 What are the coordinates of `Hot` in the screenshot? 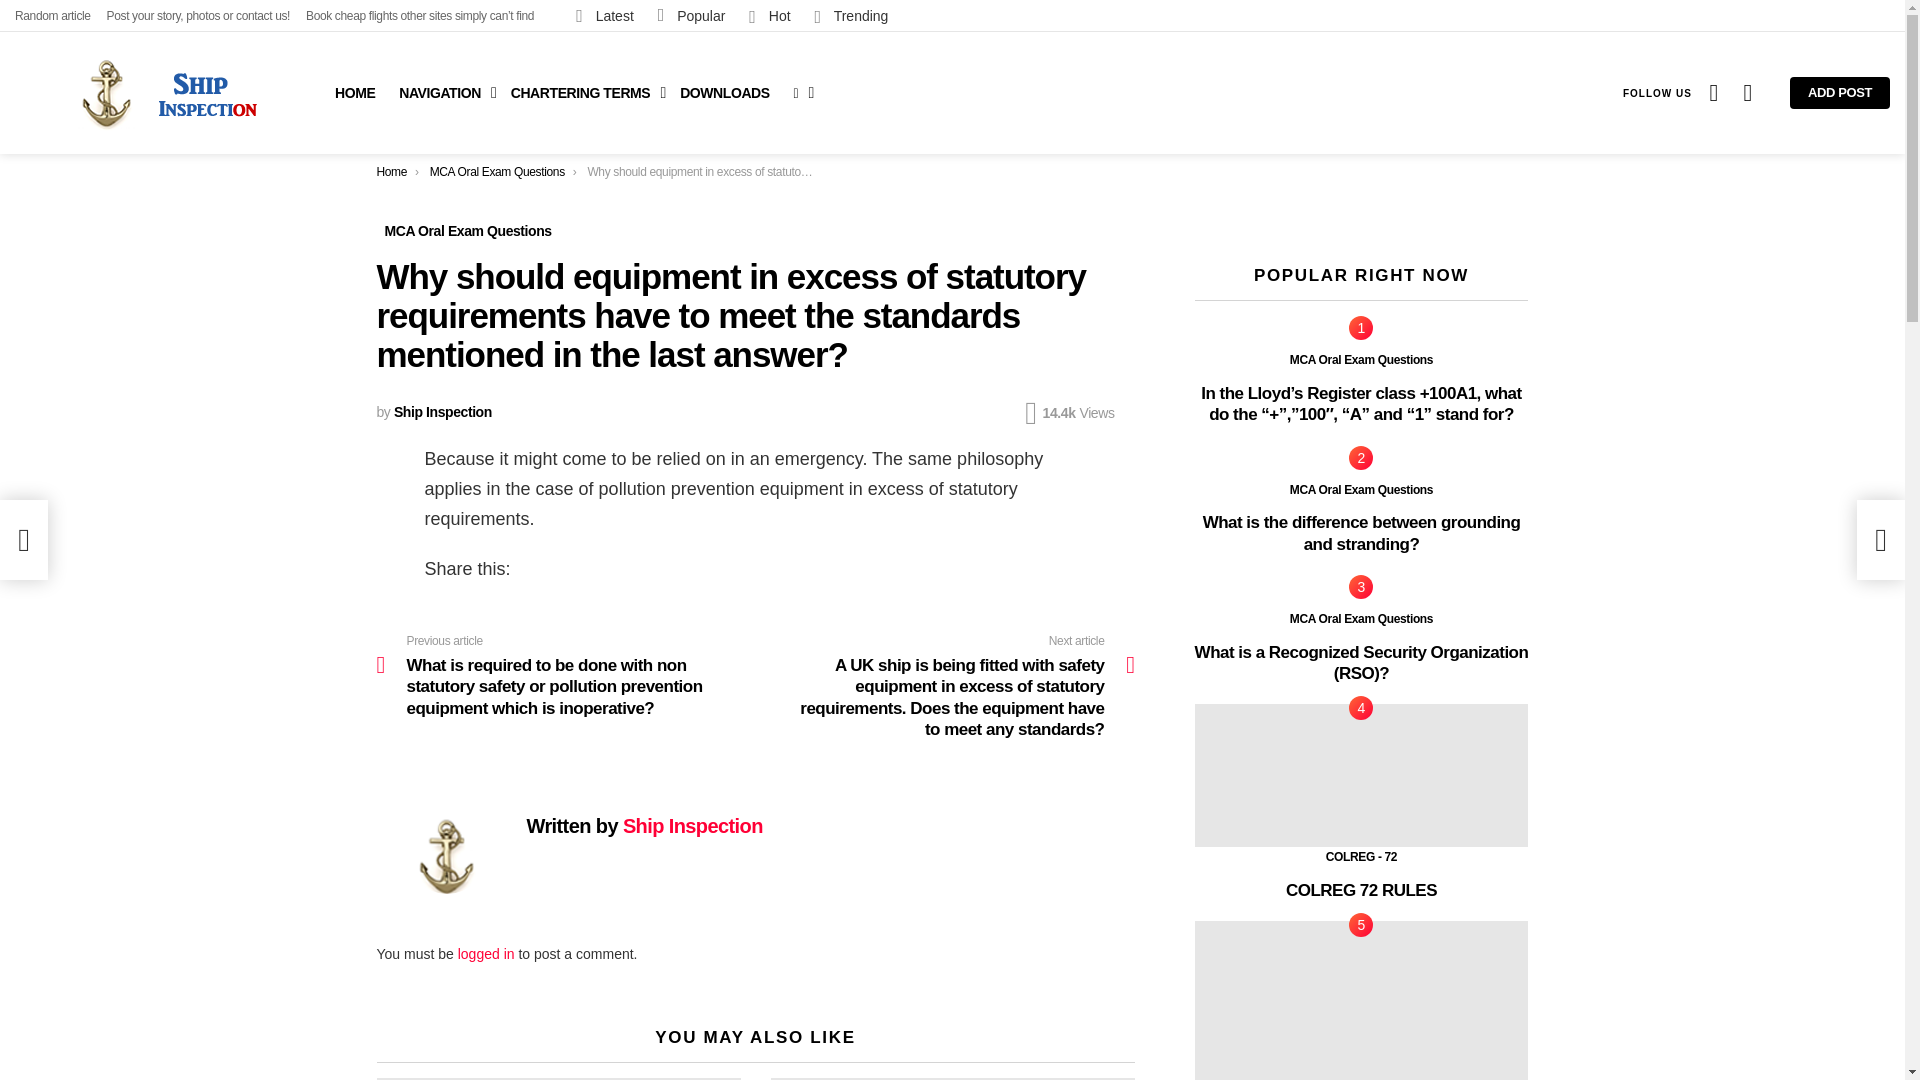 It's located at (770, 15).